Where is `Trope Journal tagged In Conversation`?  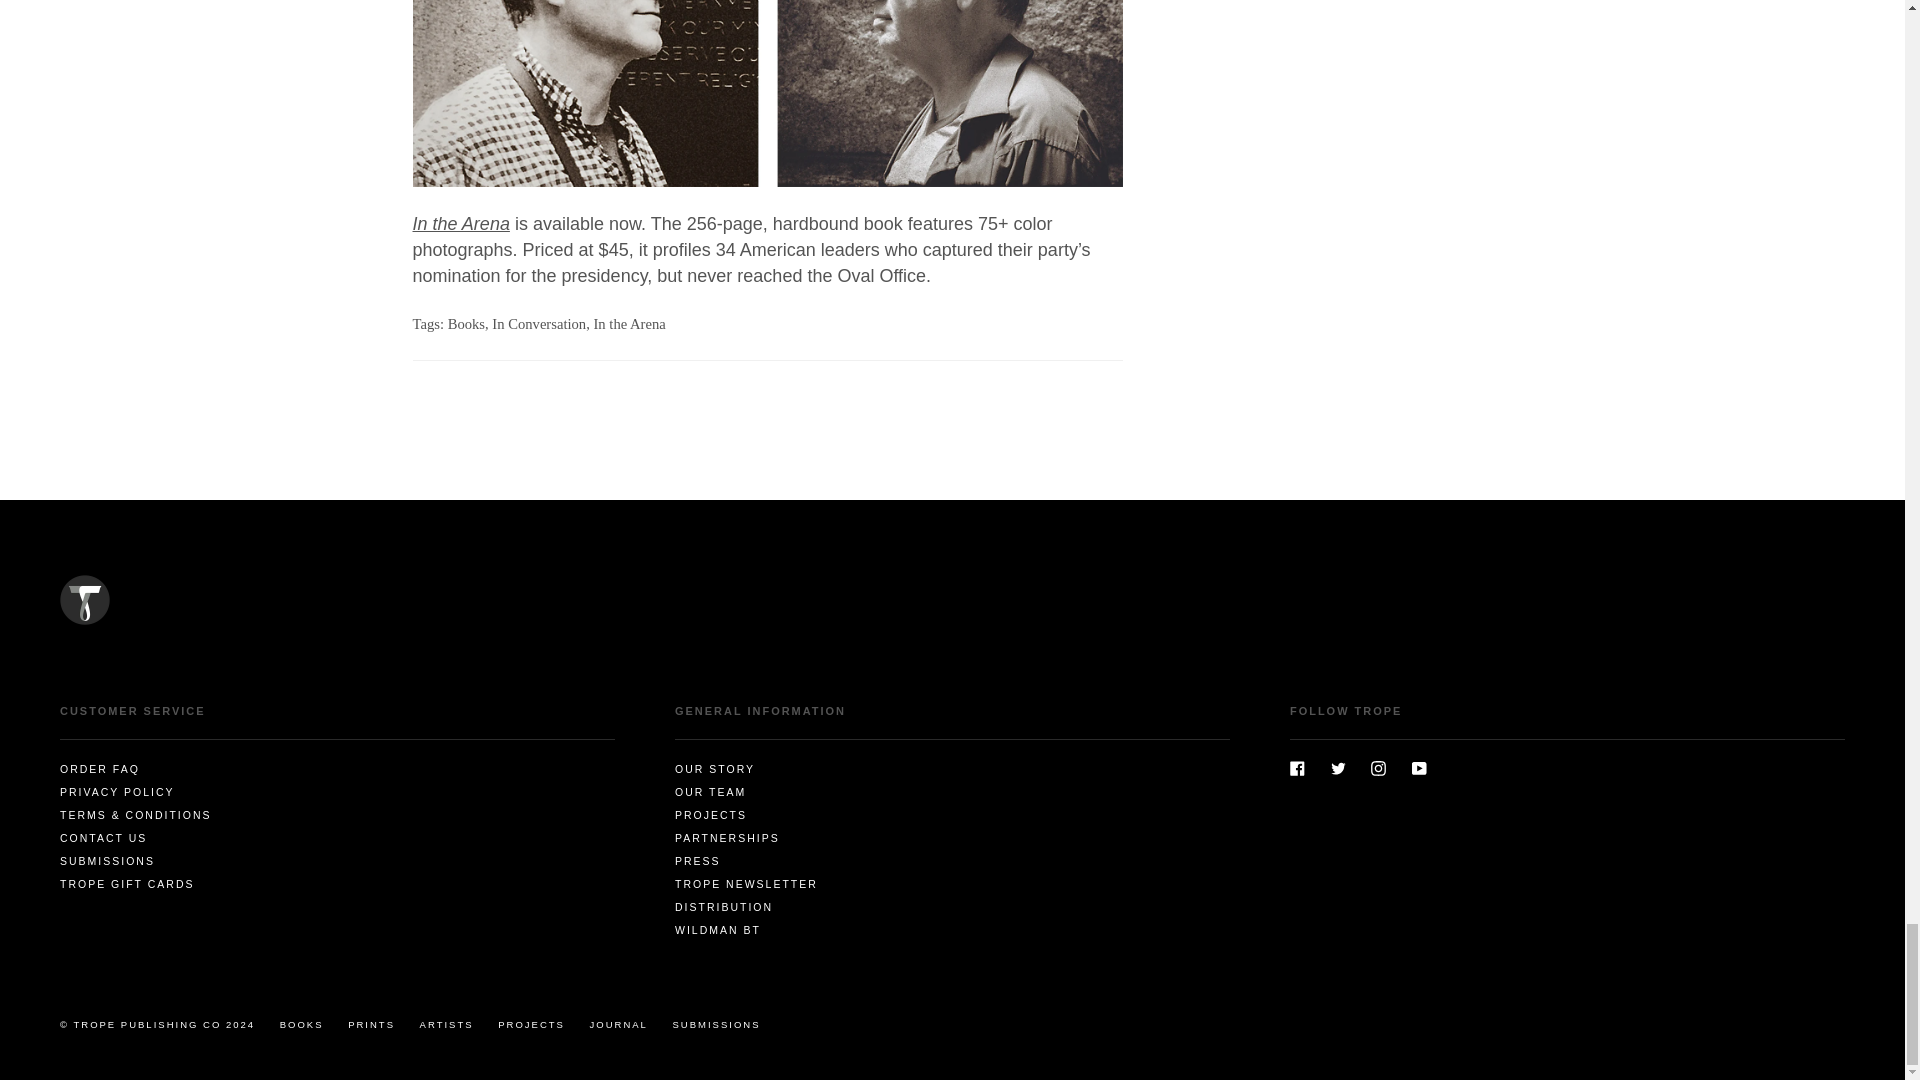
Trope Journal tagged In Conversation is located at coordinates (538, 324).